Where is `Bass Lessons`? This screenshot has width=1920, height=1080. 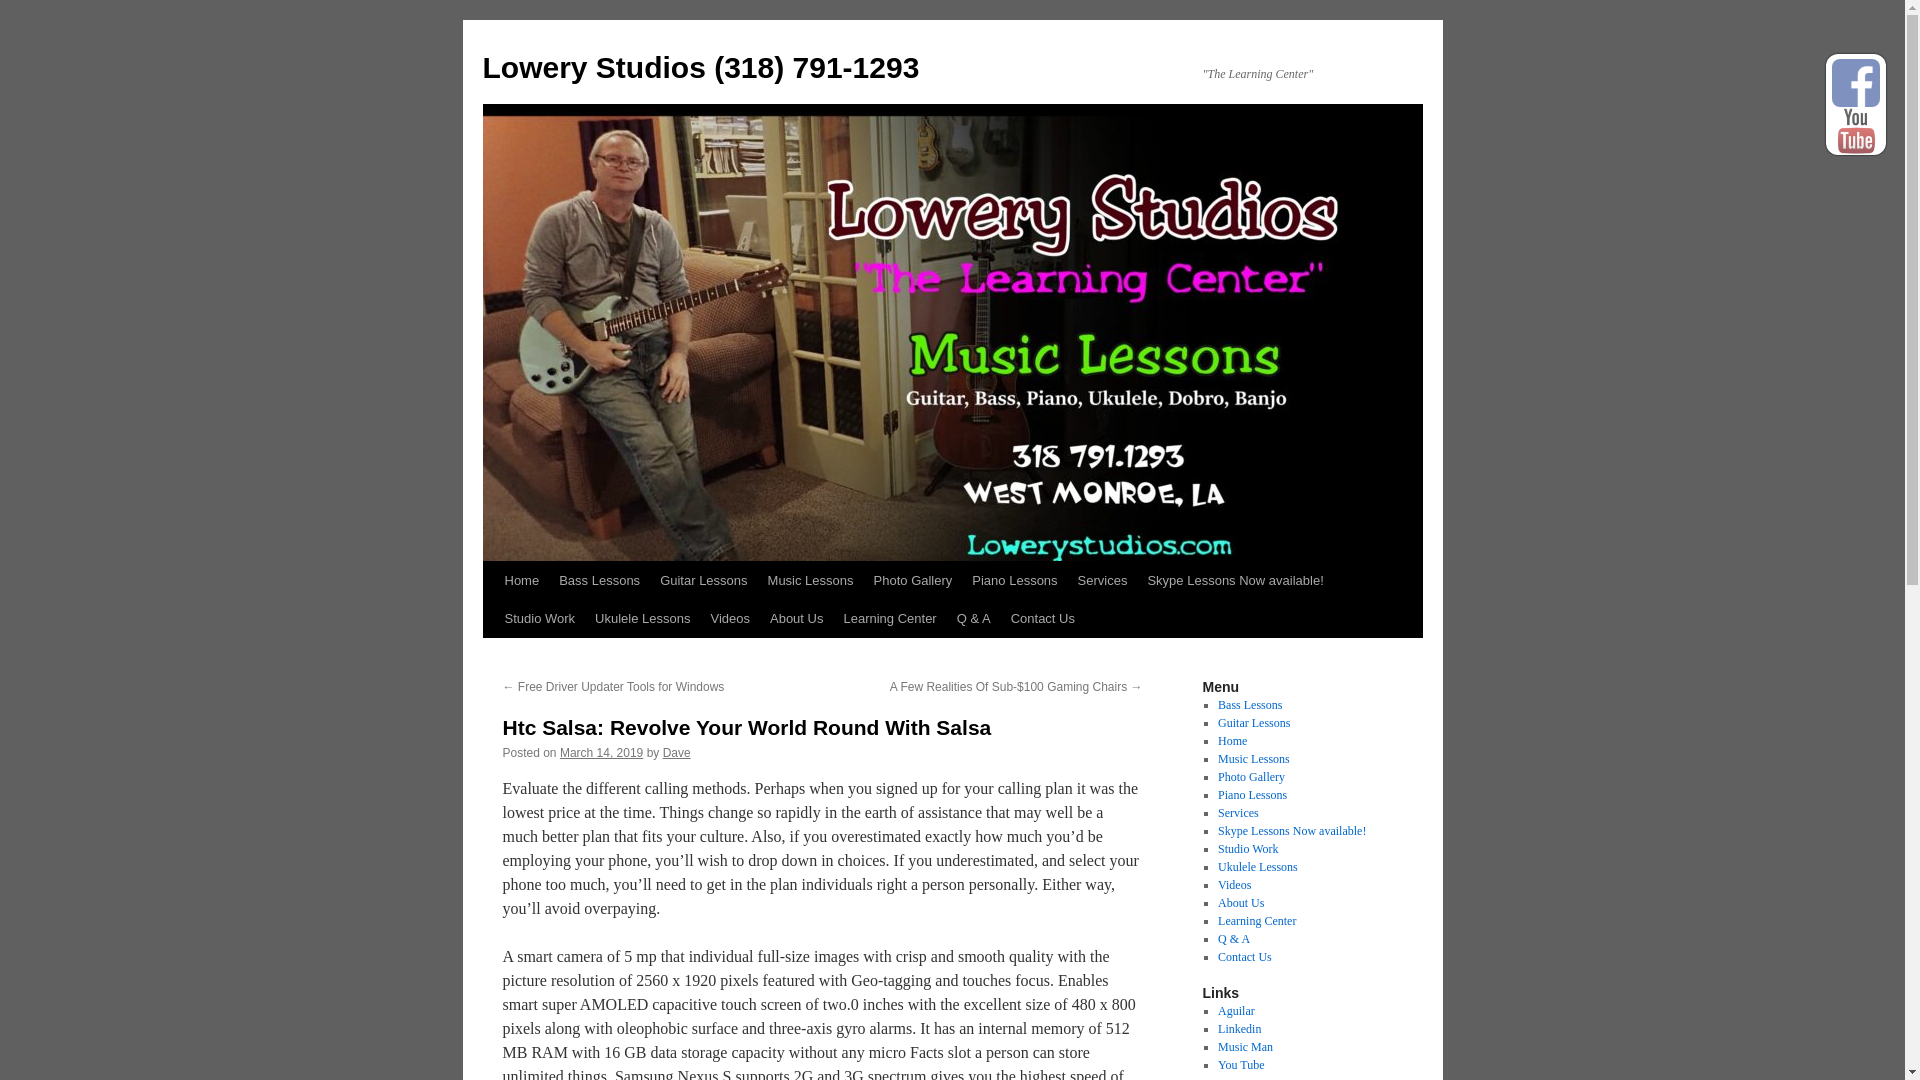
Bass Lessons is located at coordinates (1250, 704).